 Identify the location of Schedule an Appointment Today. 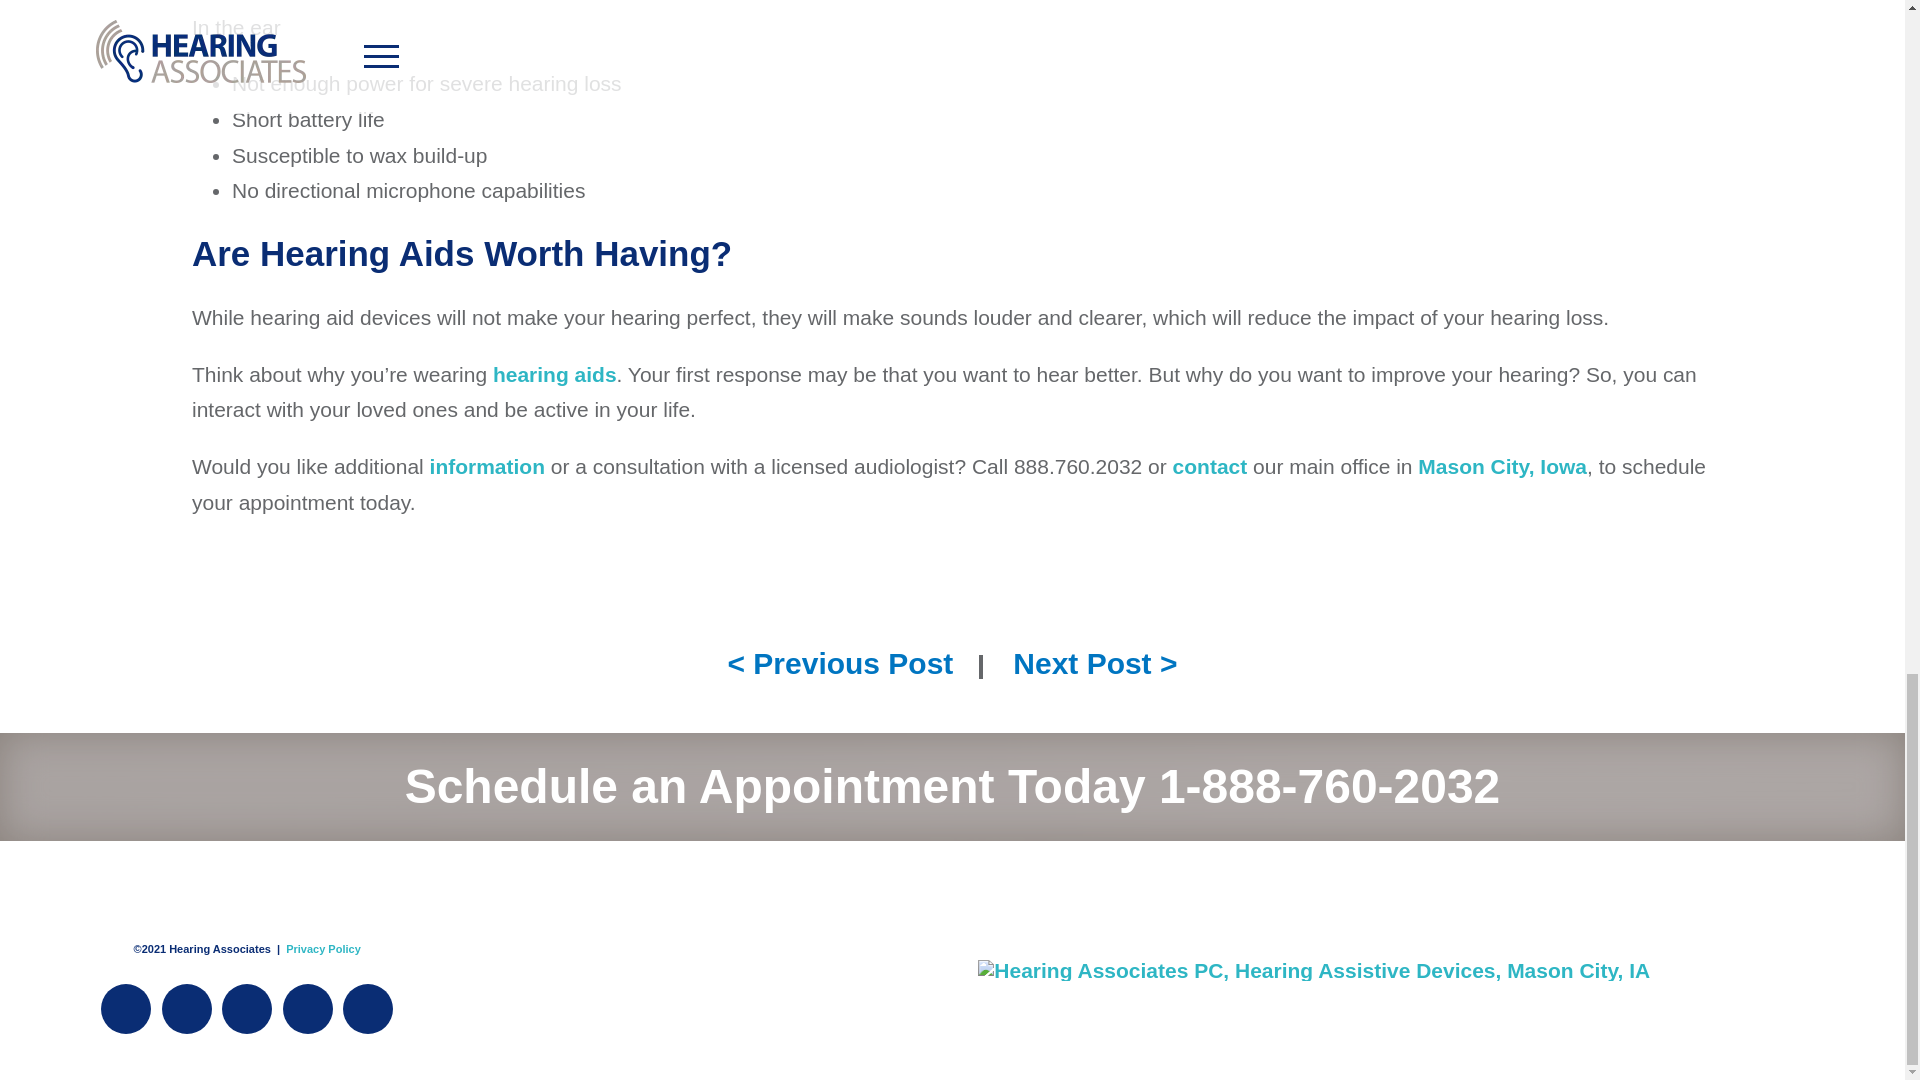
(776, 786).